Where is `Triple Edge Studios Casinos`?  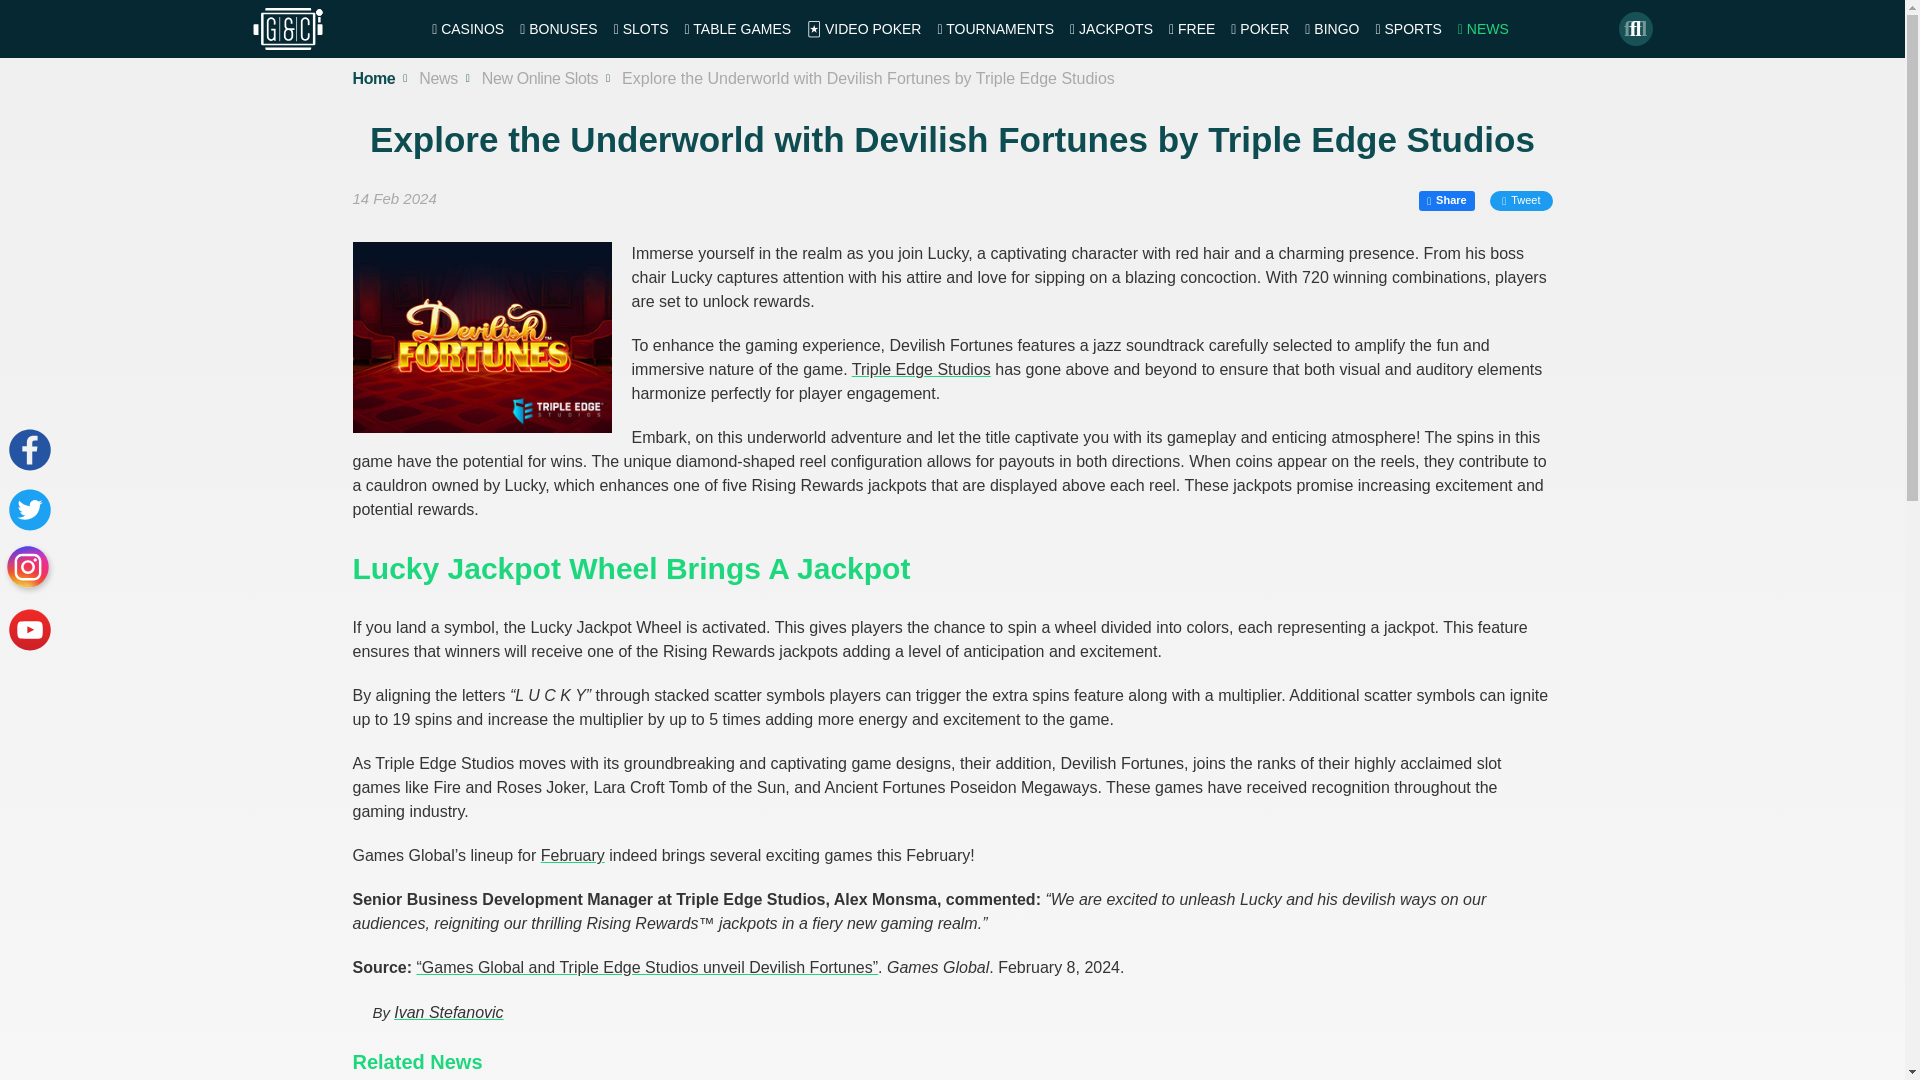 Triple Edge Studios Casinos is located at coordinates (921, 369).